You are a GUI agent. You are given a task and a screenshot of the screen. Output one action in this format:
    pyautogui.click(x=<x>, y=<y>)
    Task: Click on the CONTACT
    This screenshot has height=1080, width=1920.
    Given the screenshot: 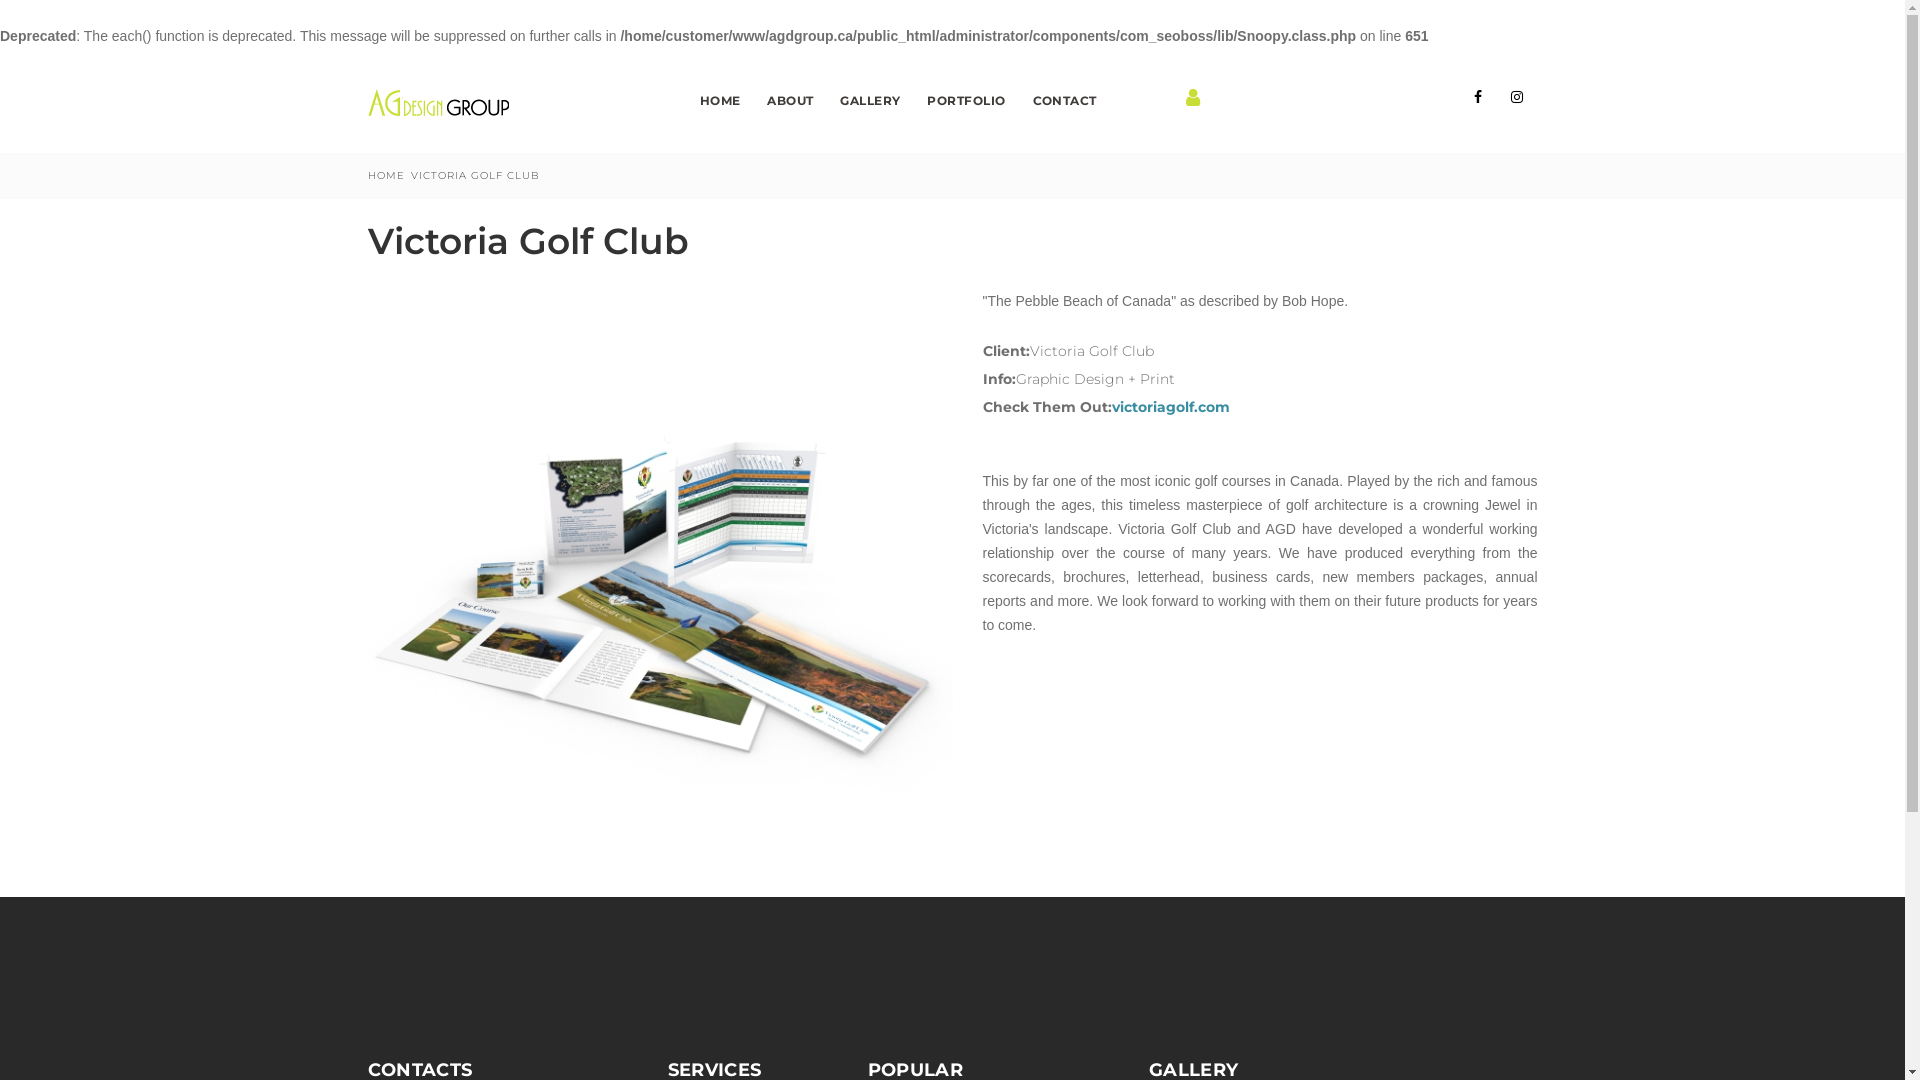 What is the action you would take?
    pyautogui.click(x=1064, y=103)
    